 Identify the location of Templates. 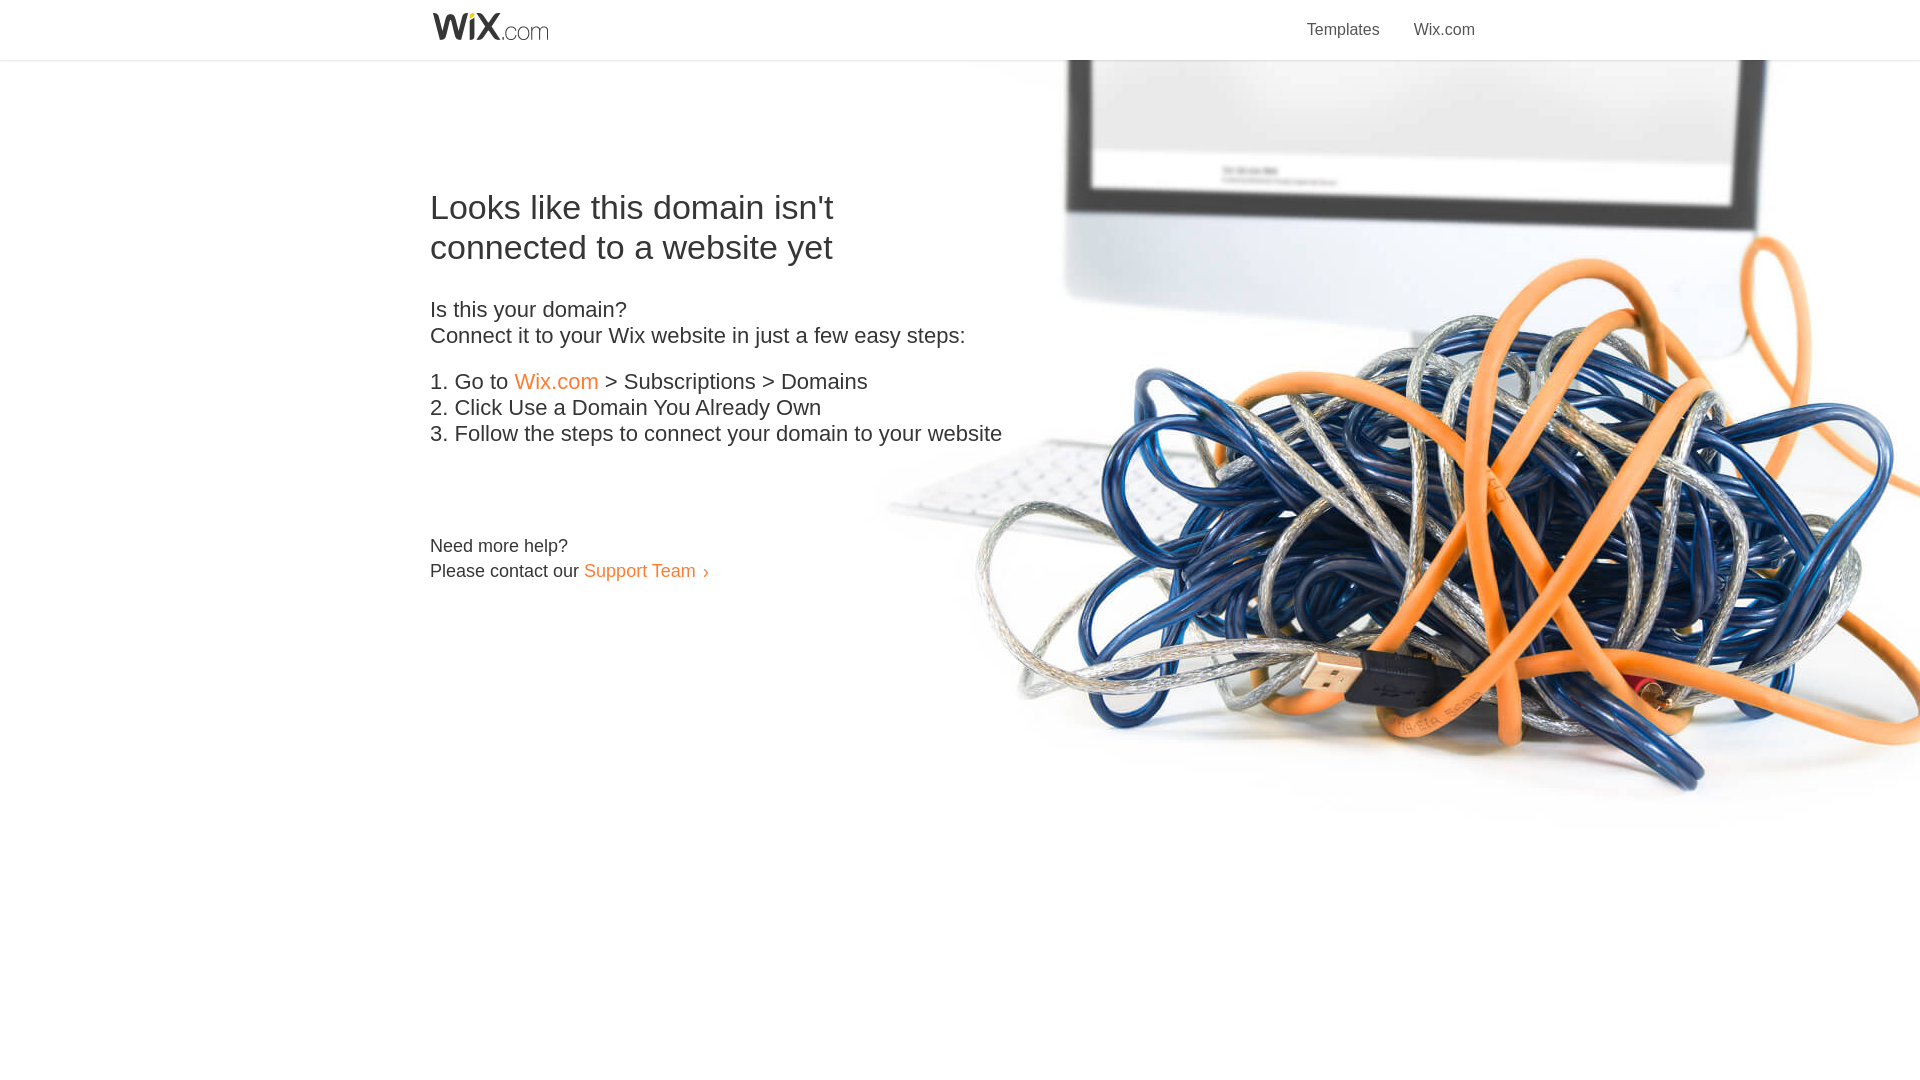
(1344, 18).